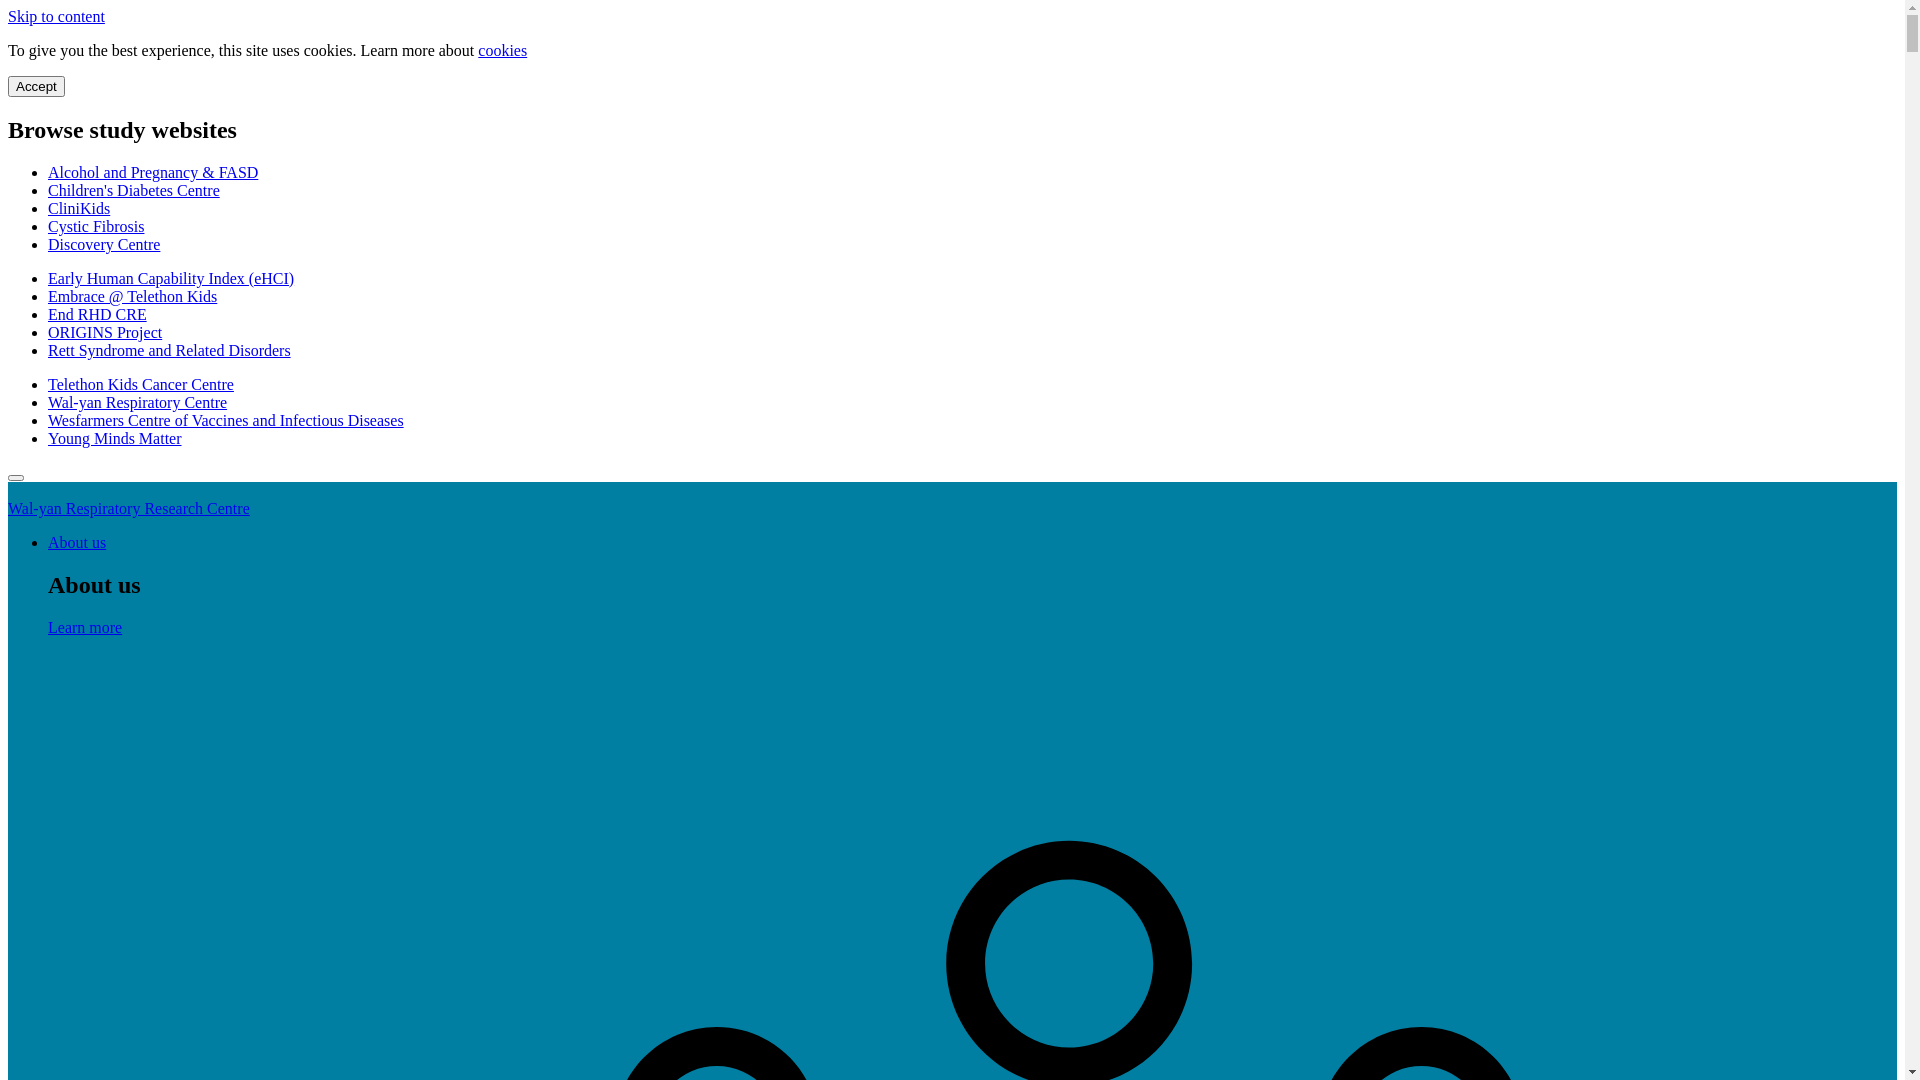 The width and height of the screenshot is (1920, 1080). I want to click on Early Human Capability Index (eHCI), so click(171, 278).